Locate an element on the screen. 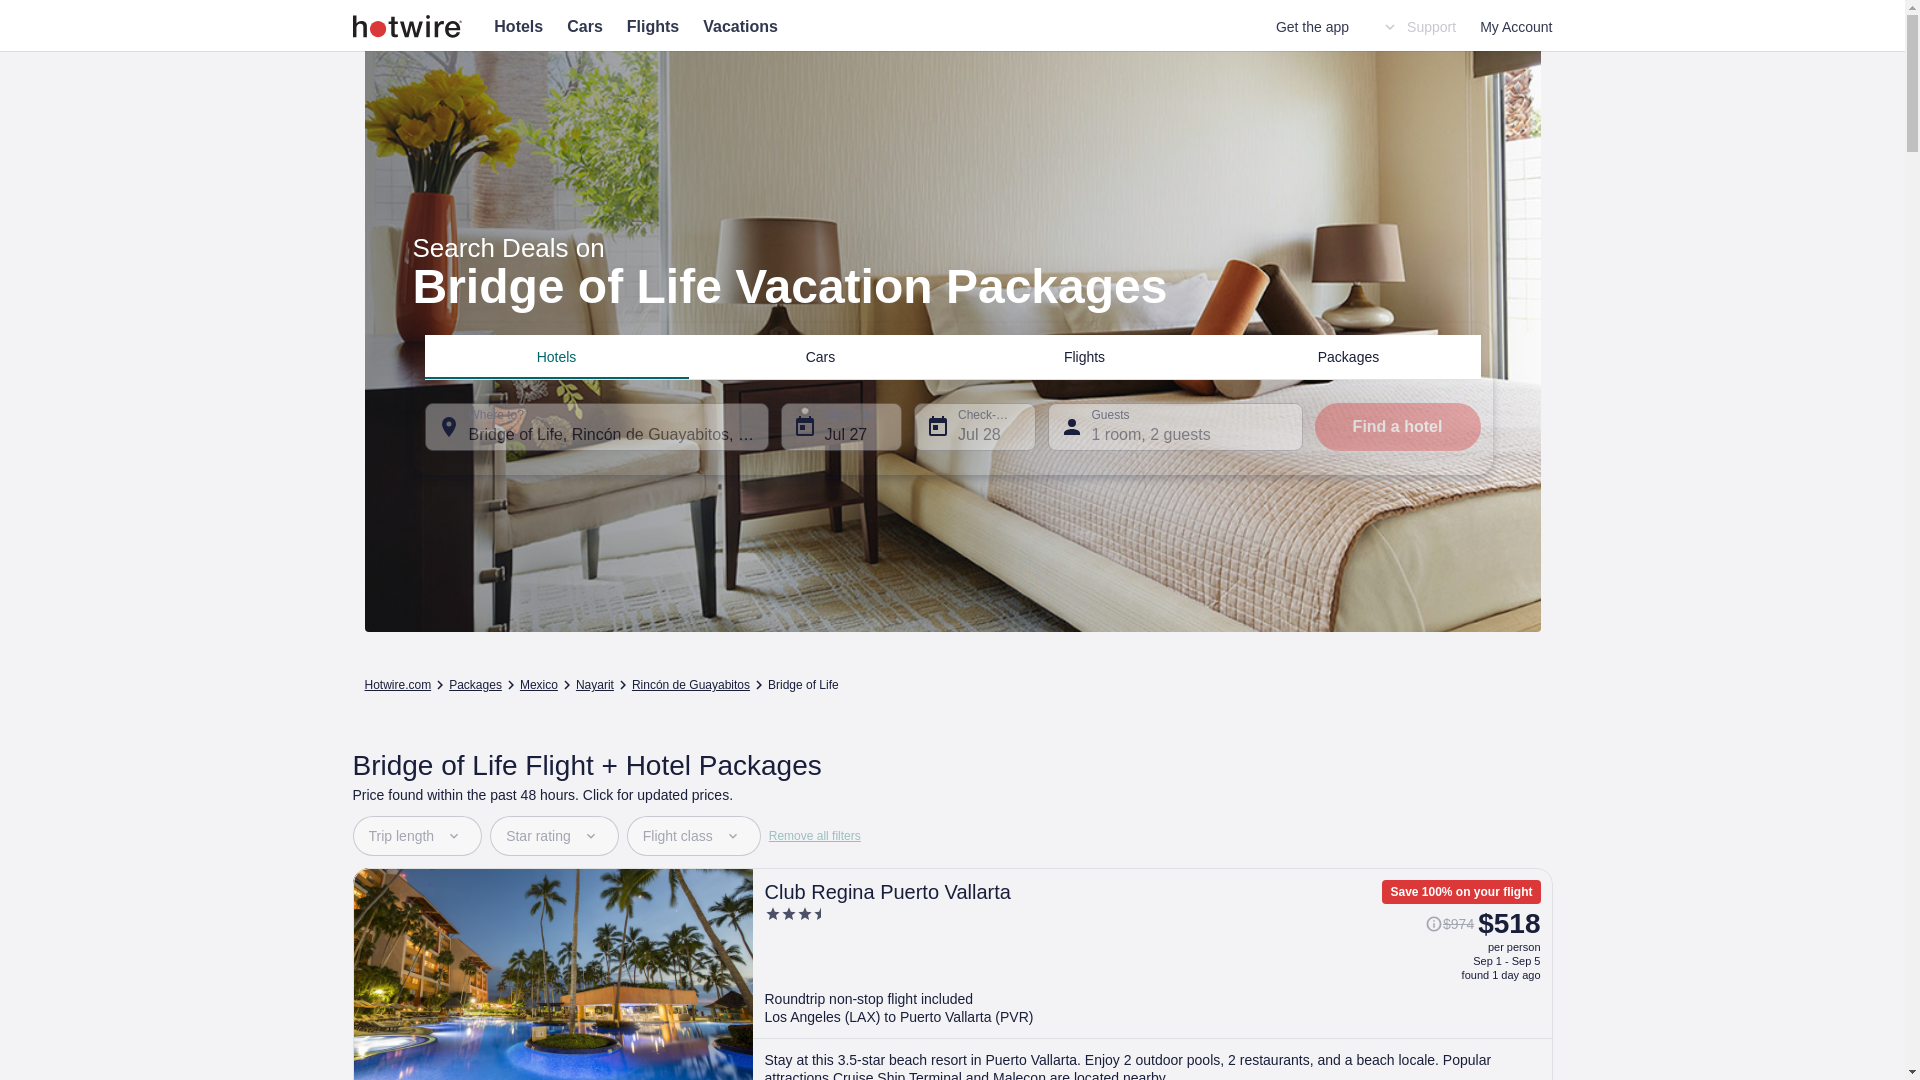  My Account is located at coordinates (1516, 26).